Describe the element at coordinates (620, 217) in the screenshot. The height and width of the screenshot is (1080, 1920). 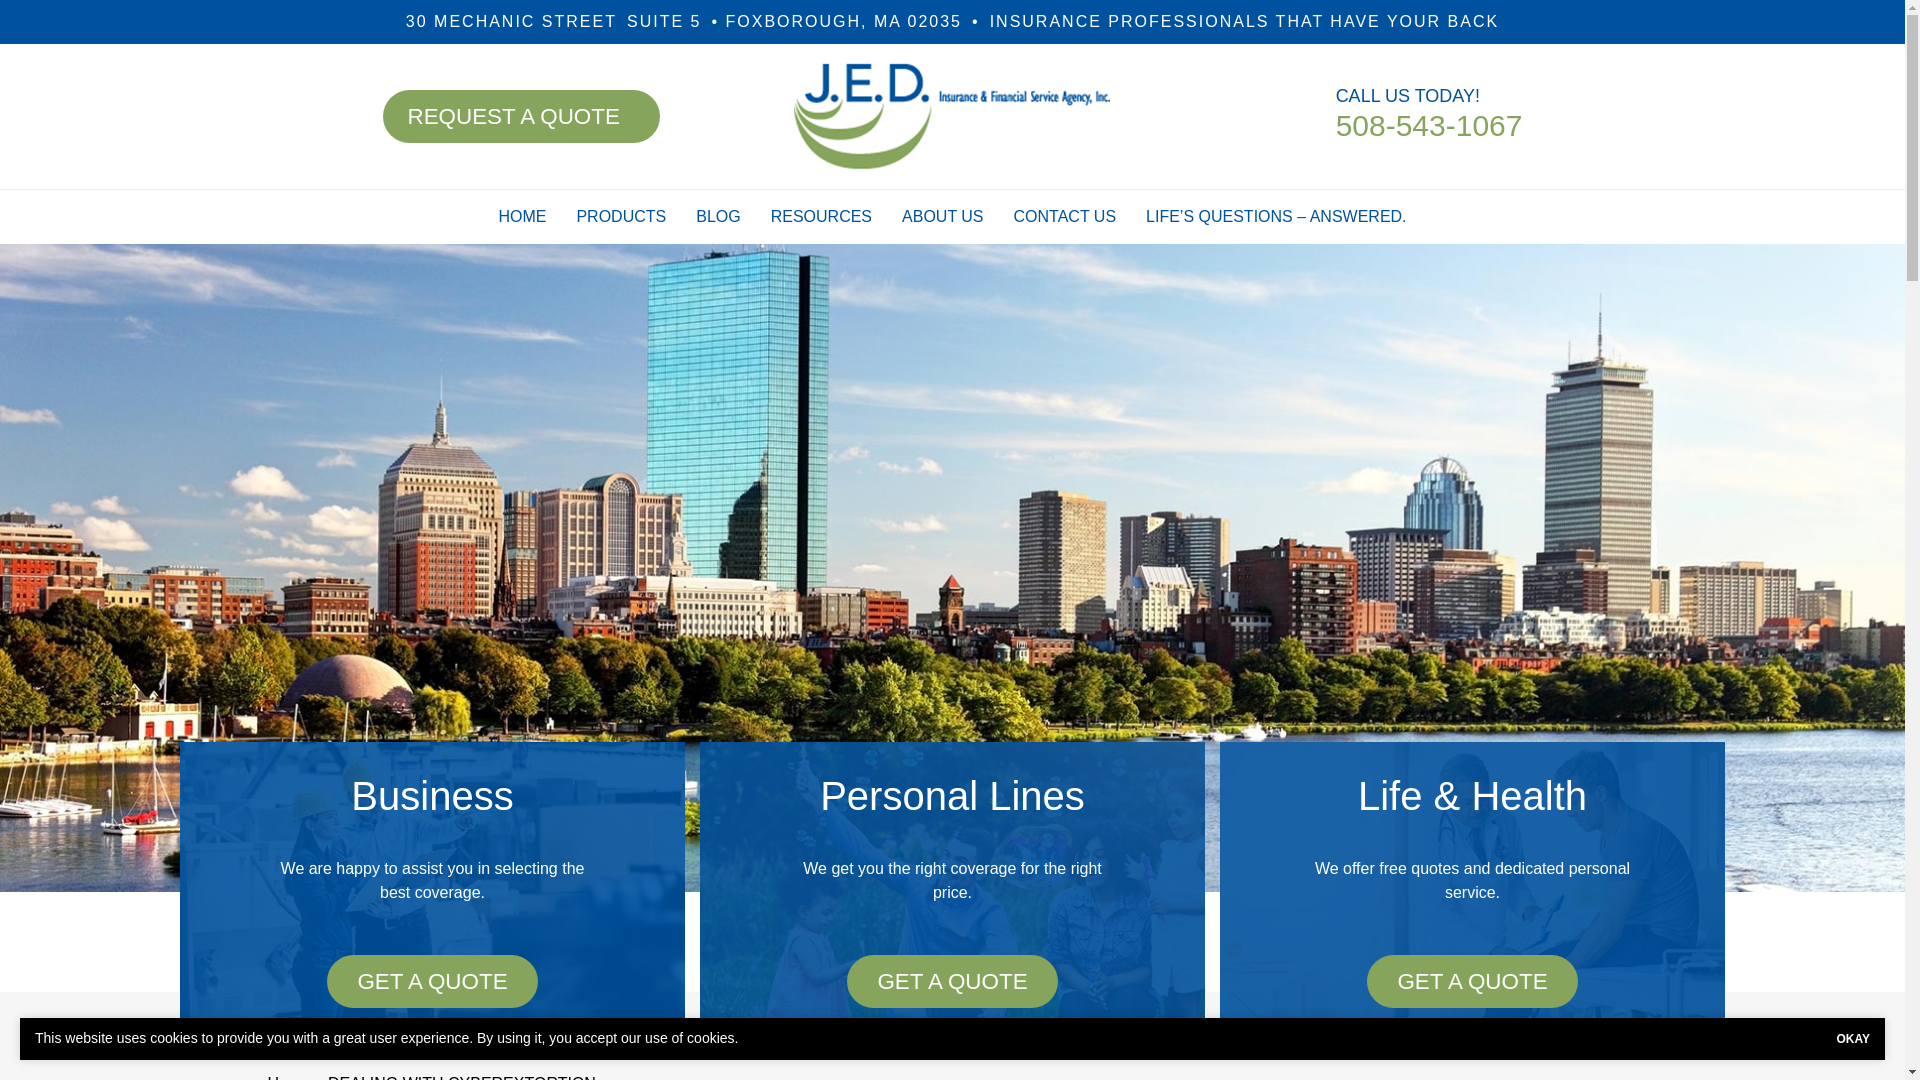
I see `REQUEST A QUOTE` at that location.